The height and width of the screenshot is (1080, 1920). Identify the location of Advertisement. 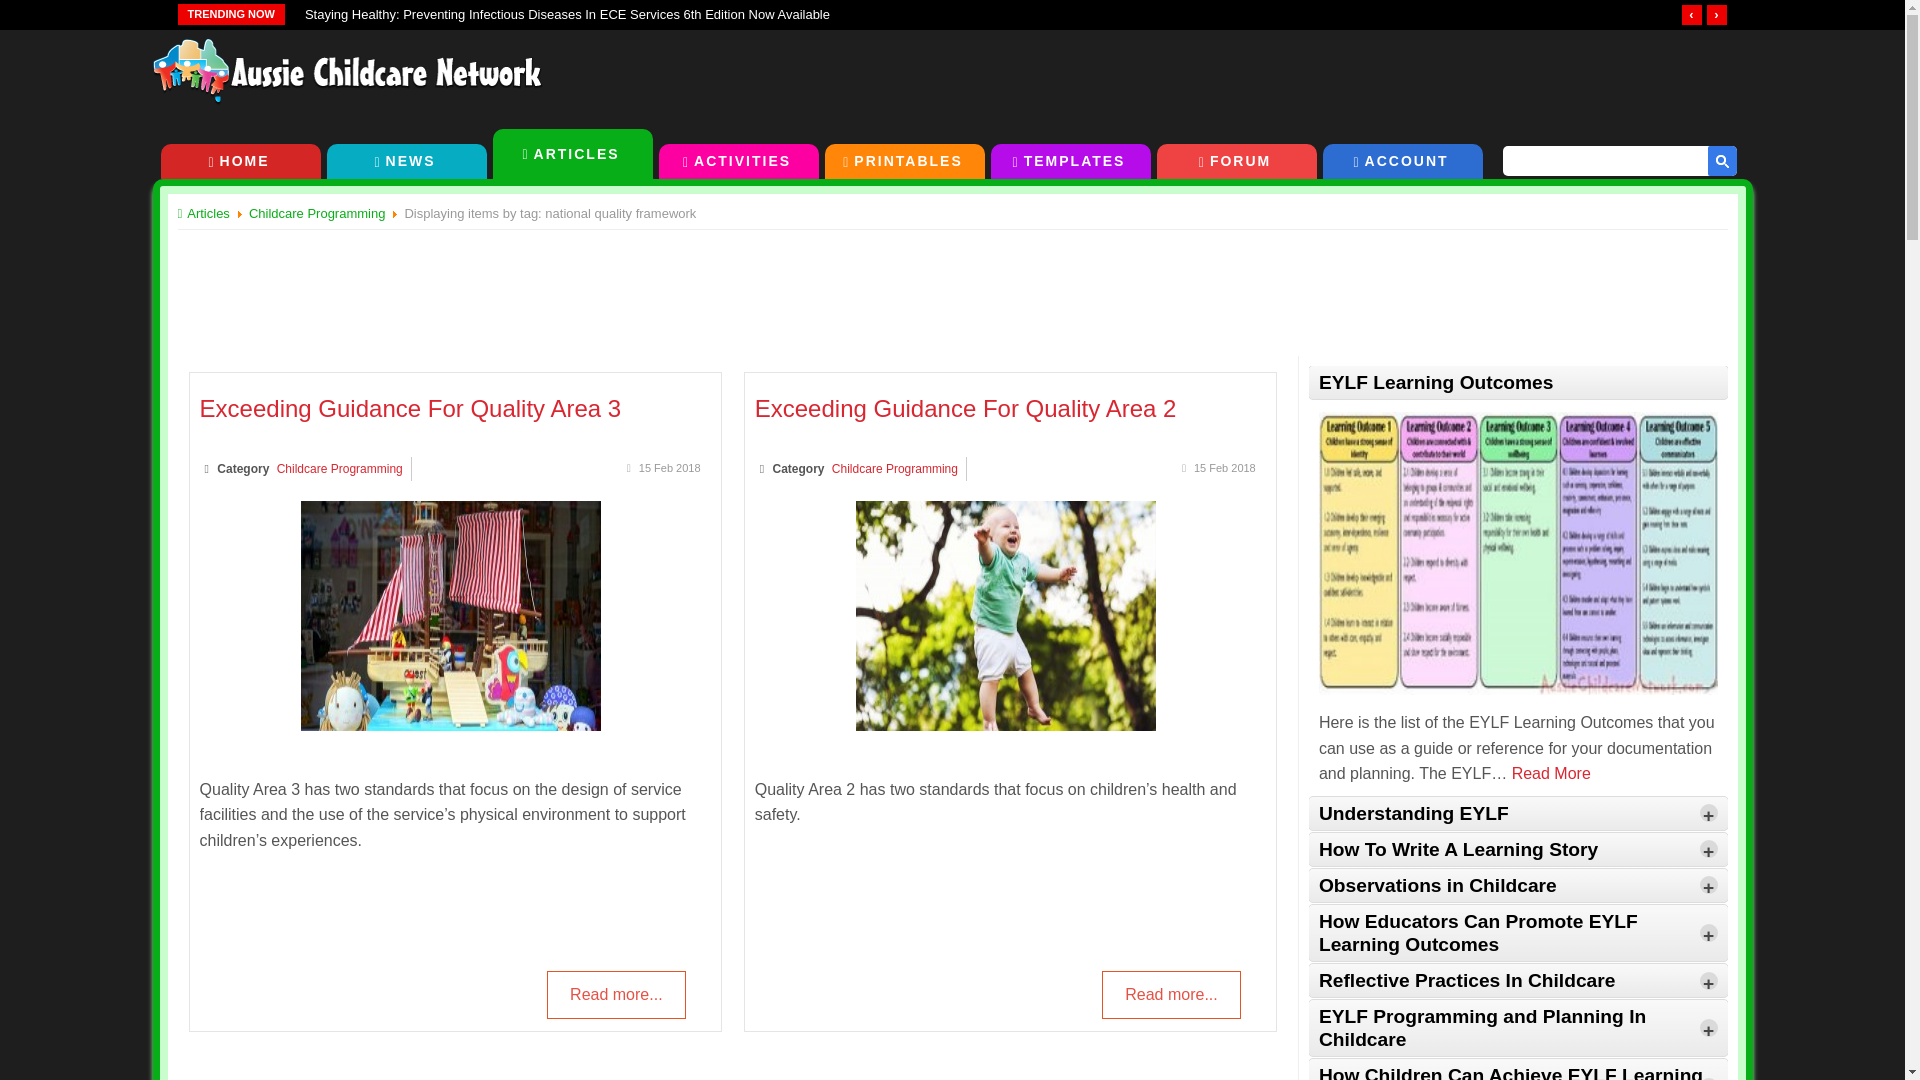
(951, 281).